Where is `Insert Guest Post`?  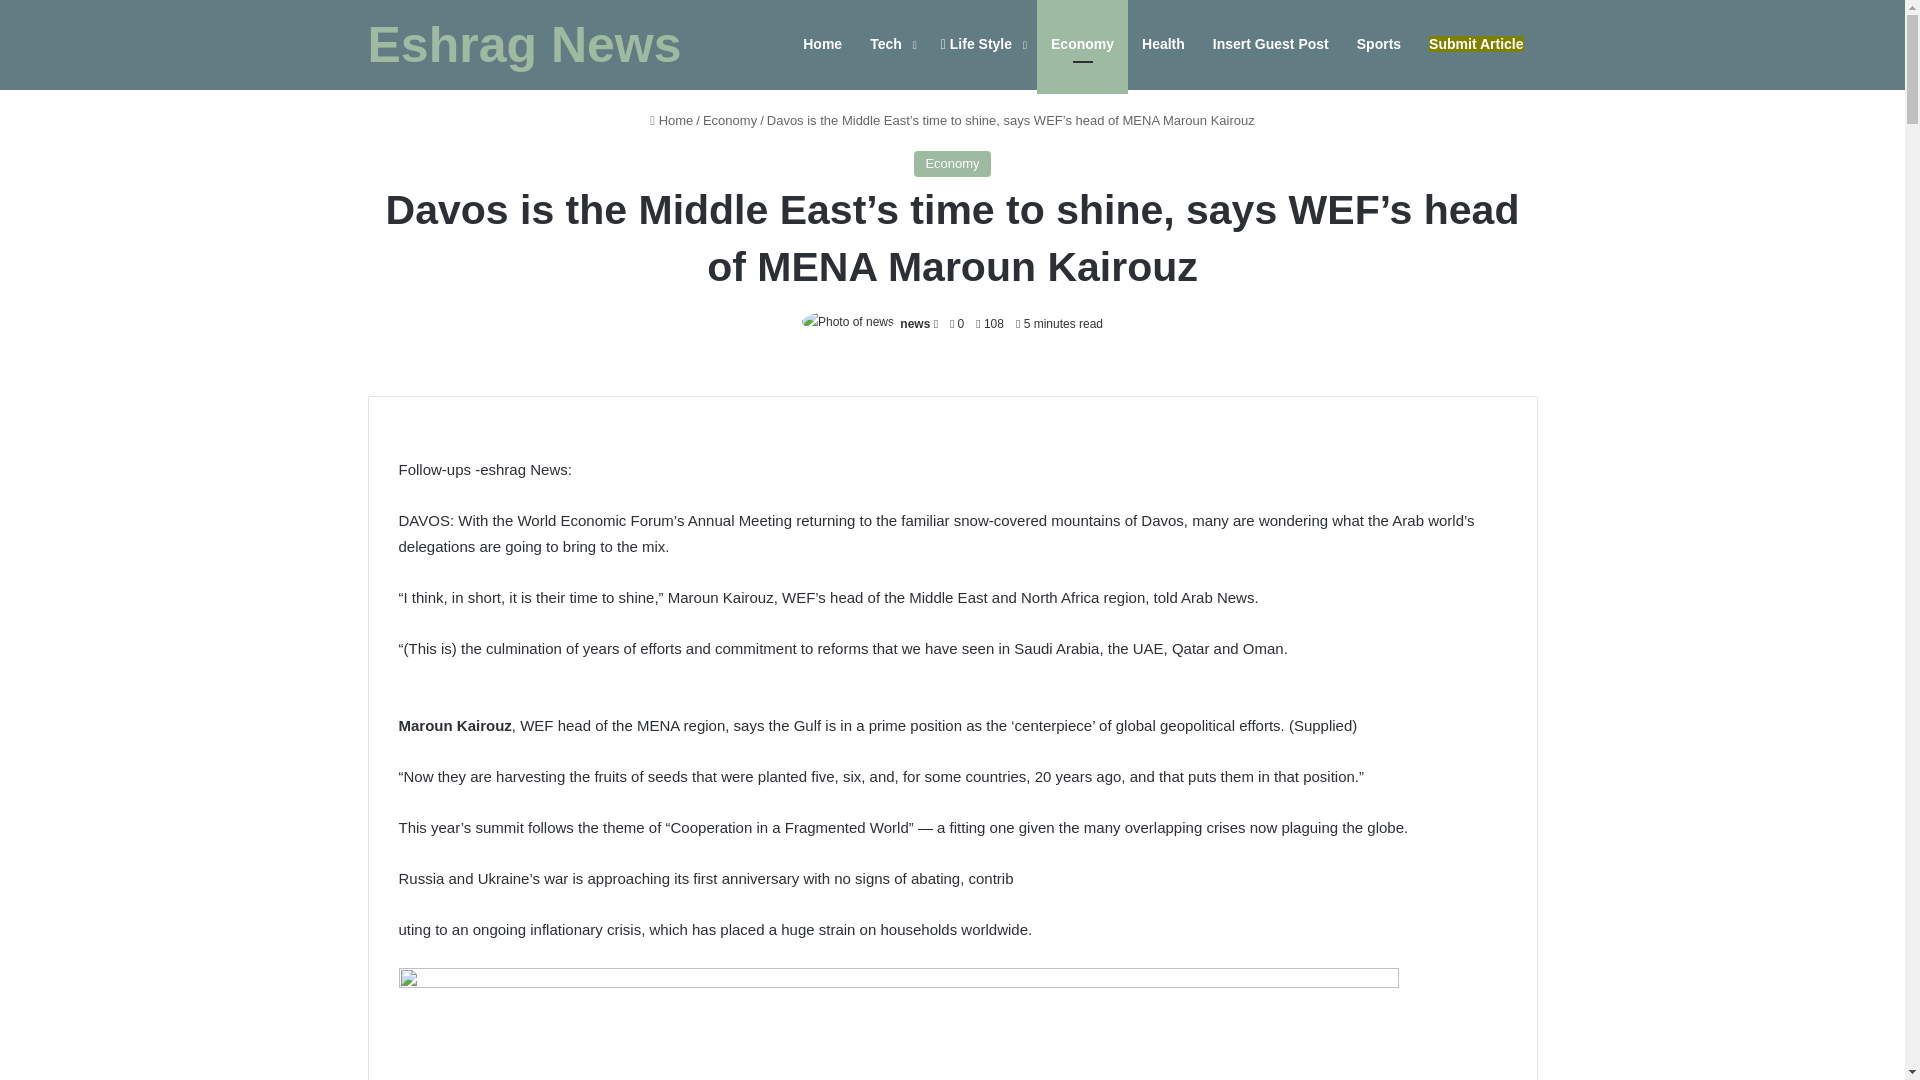
Insert Guest Post is located at coordinates (1270, 44).